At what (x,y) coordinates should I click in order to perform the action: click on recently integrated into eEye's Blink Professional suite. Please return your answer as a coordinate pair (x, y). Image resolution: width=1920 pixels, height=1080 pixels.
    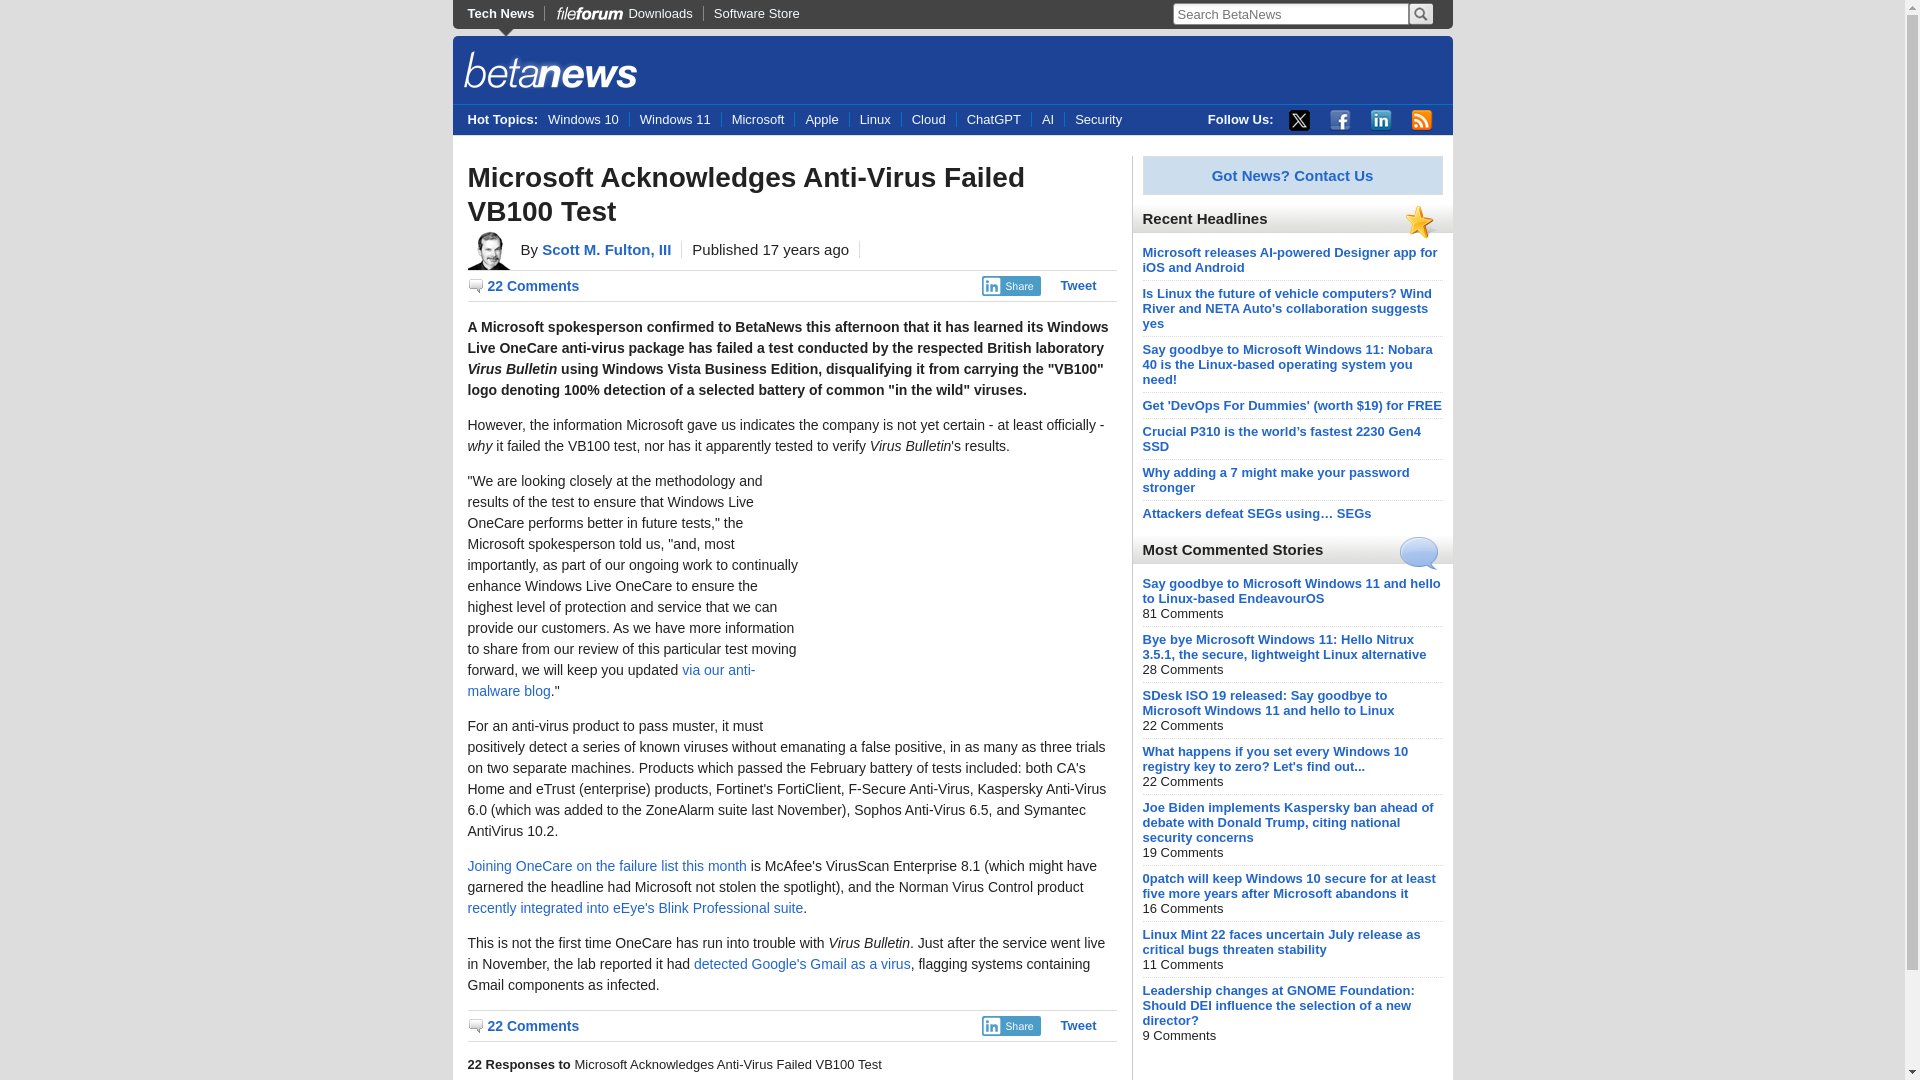
    Looking at the image, I should click on (636, 907).